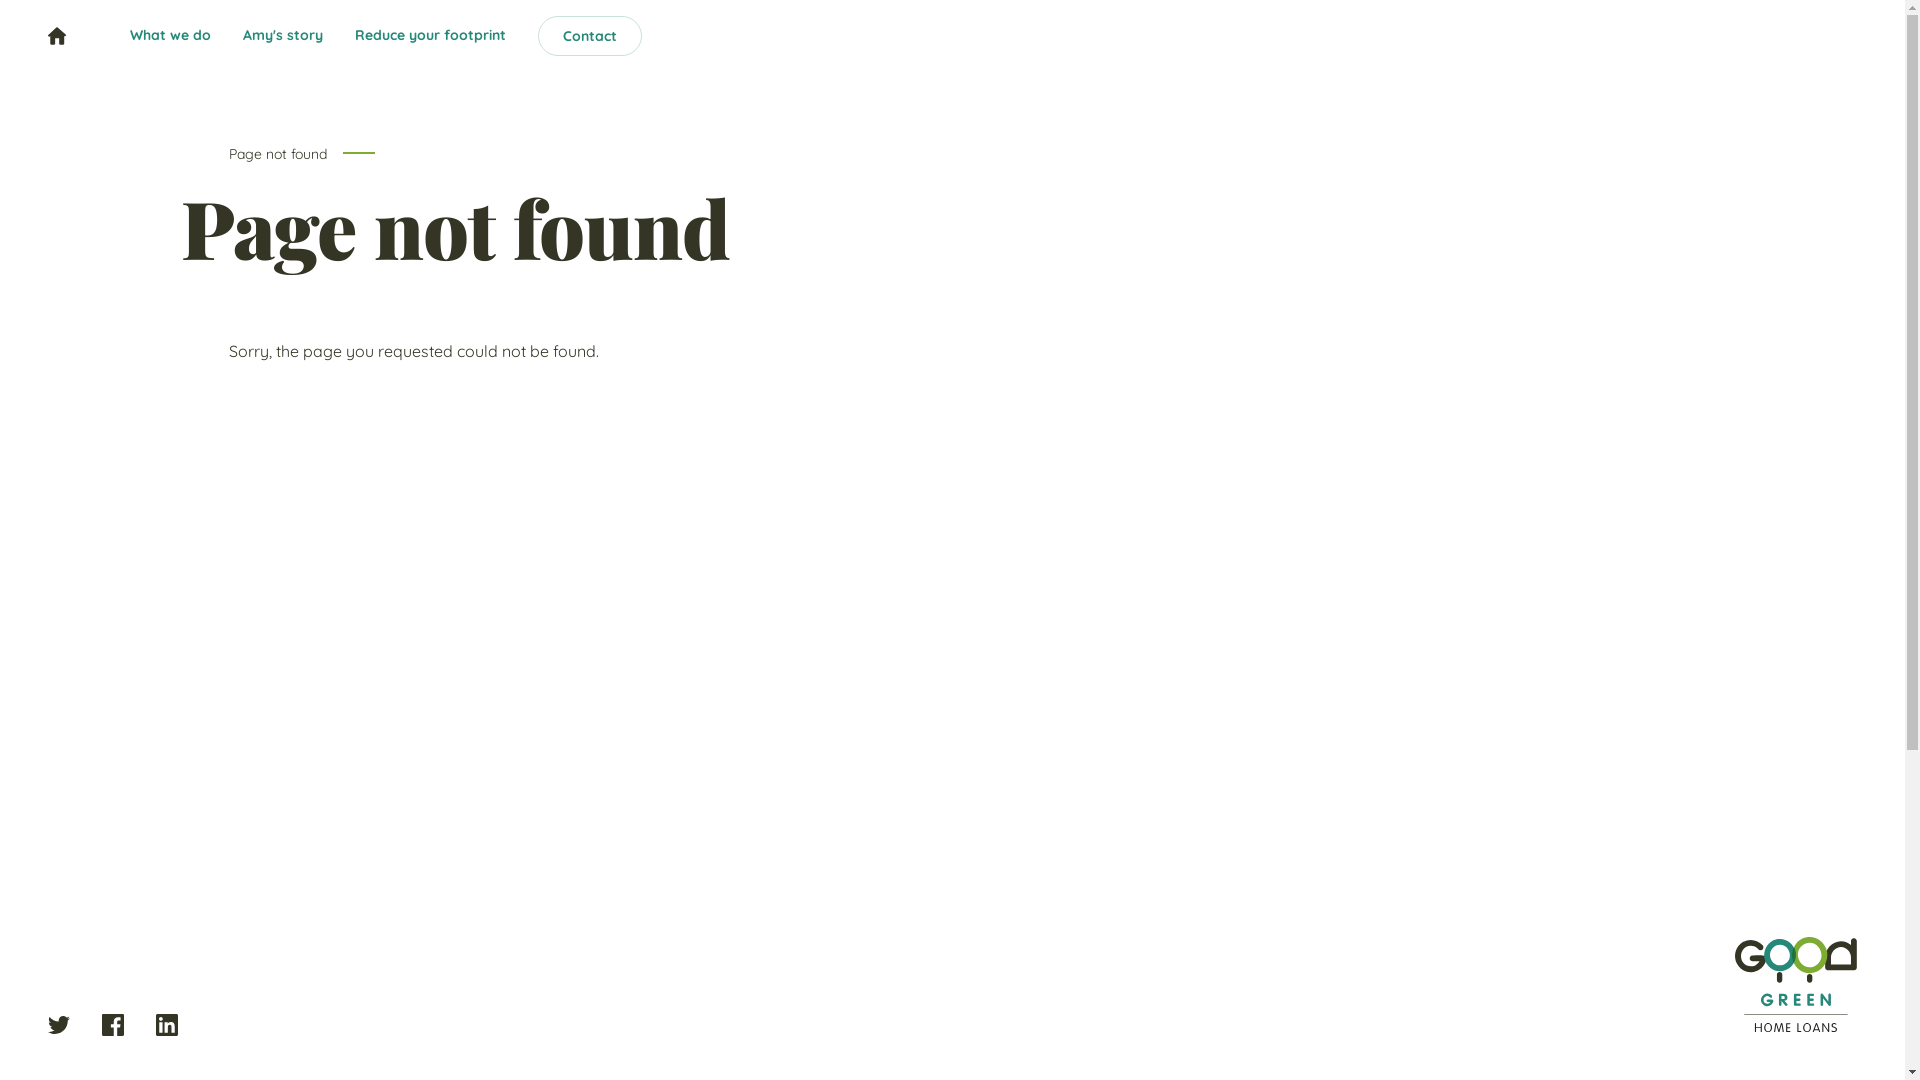 The image size is (1920, 1080). What do you see at coordinates (430, 36) in the screenshot?
I see `Reduce your footprint` at bounding box center [430, 36].